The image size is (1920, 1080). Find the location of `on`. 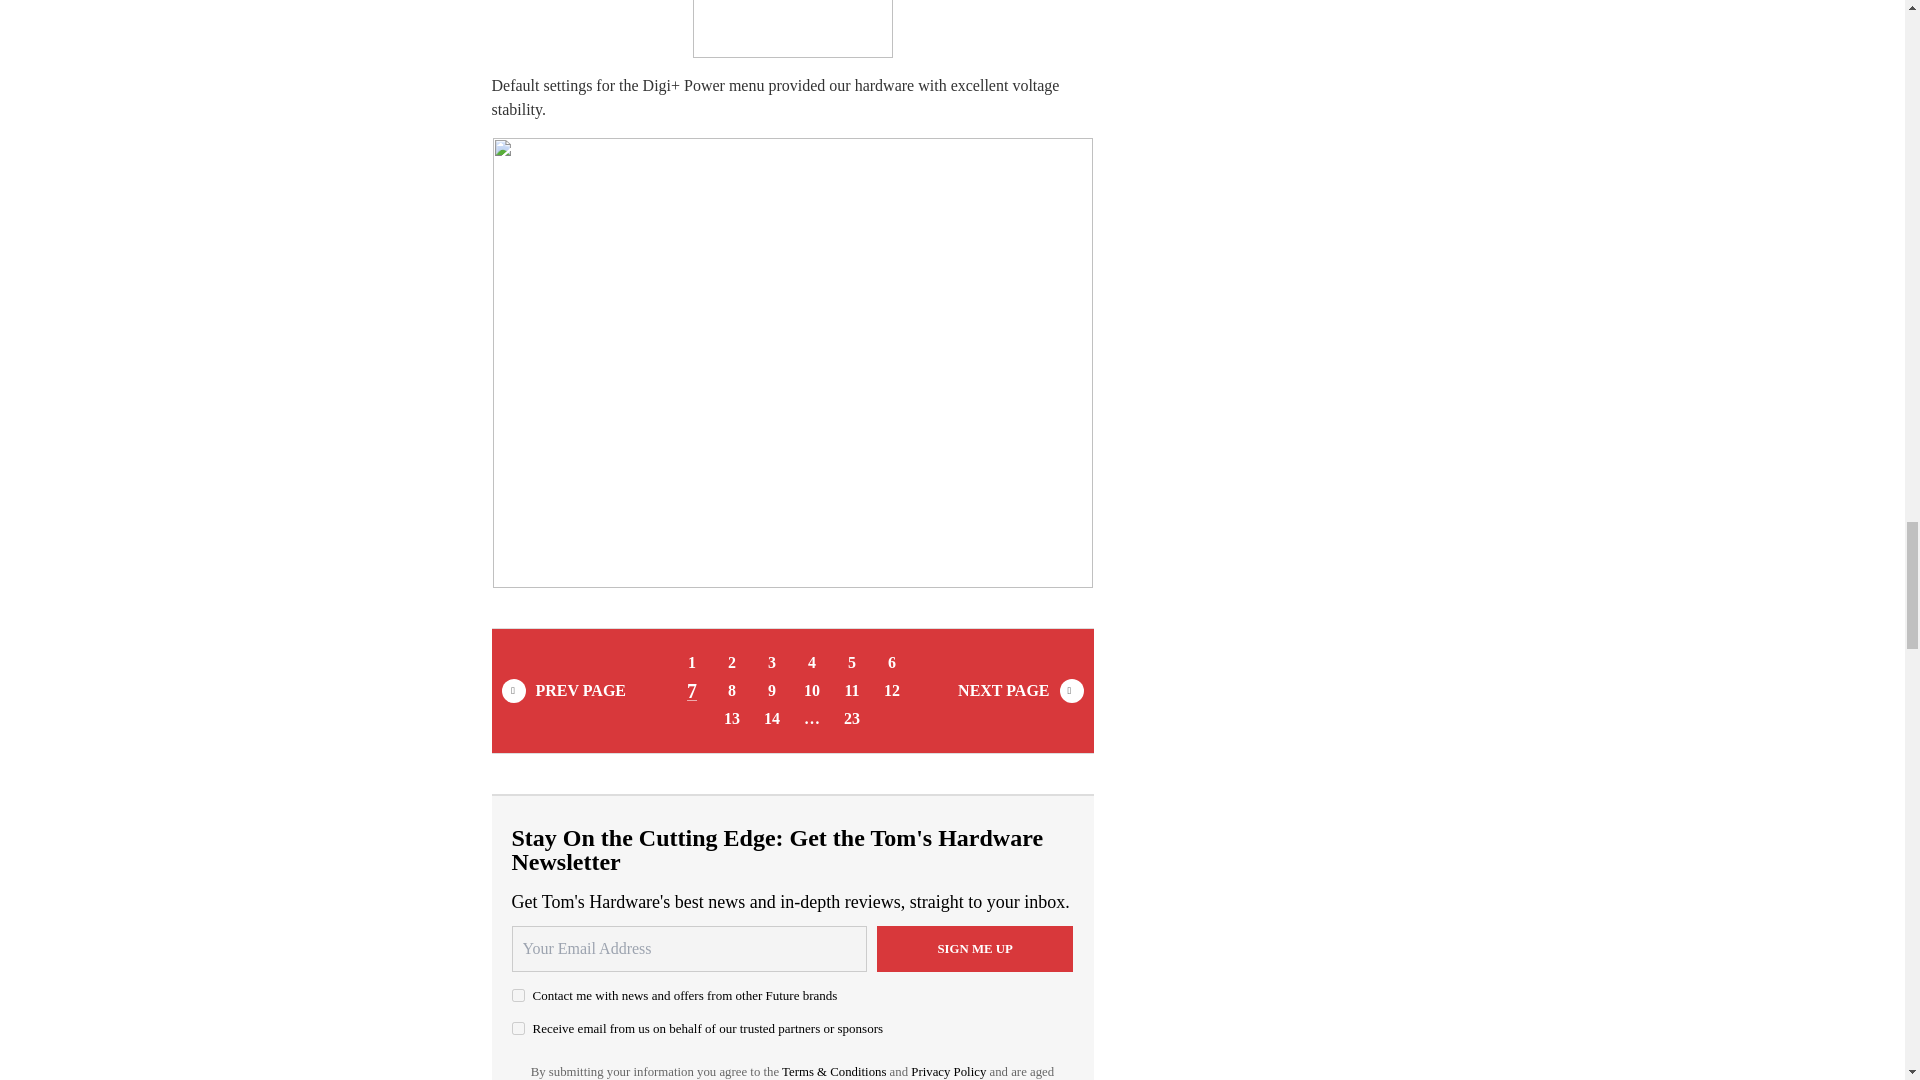

on is located at coordinates (518, 996).